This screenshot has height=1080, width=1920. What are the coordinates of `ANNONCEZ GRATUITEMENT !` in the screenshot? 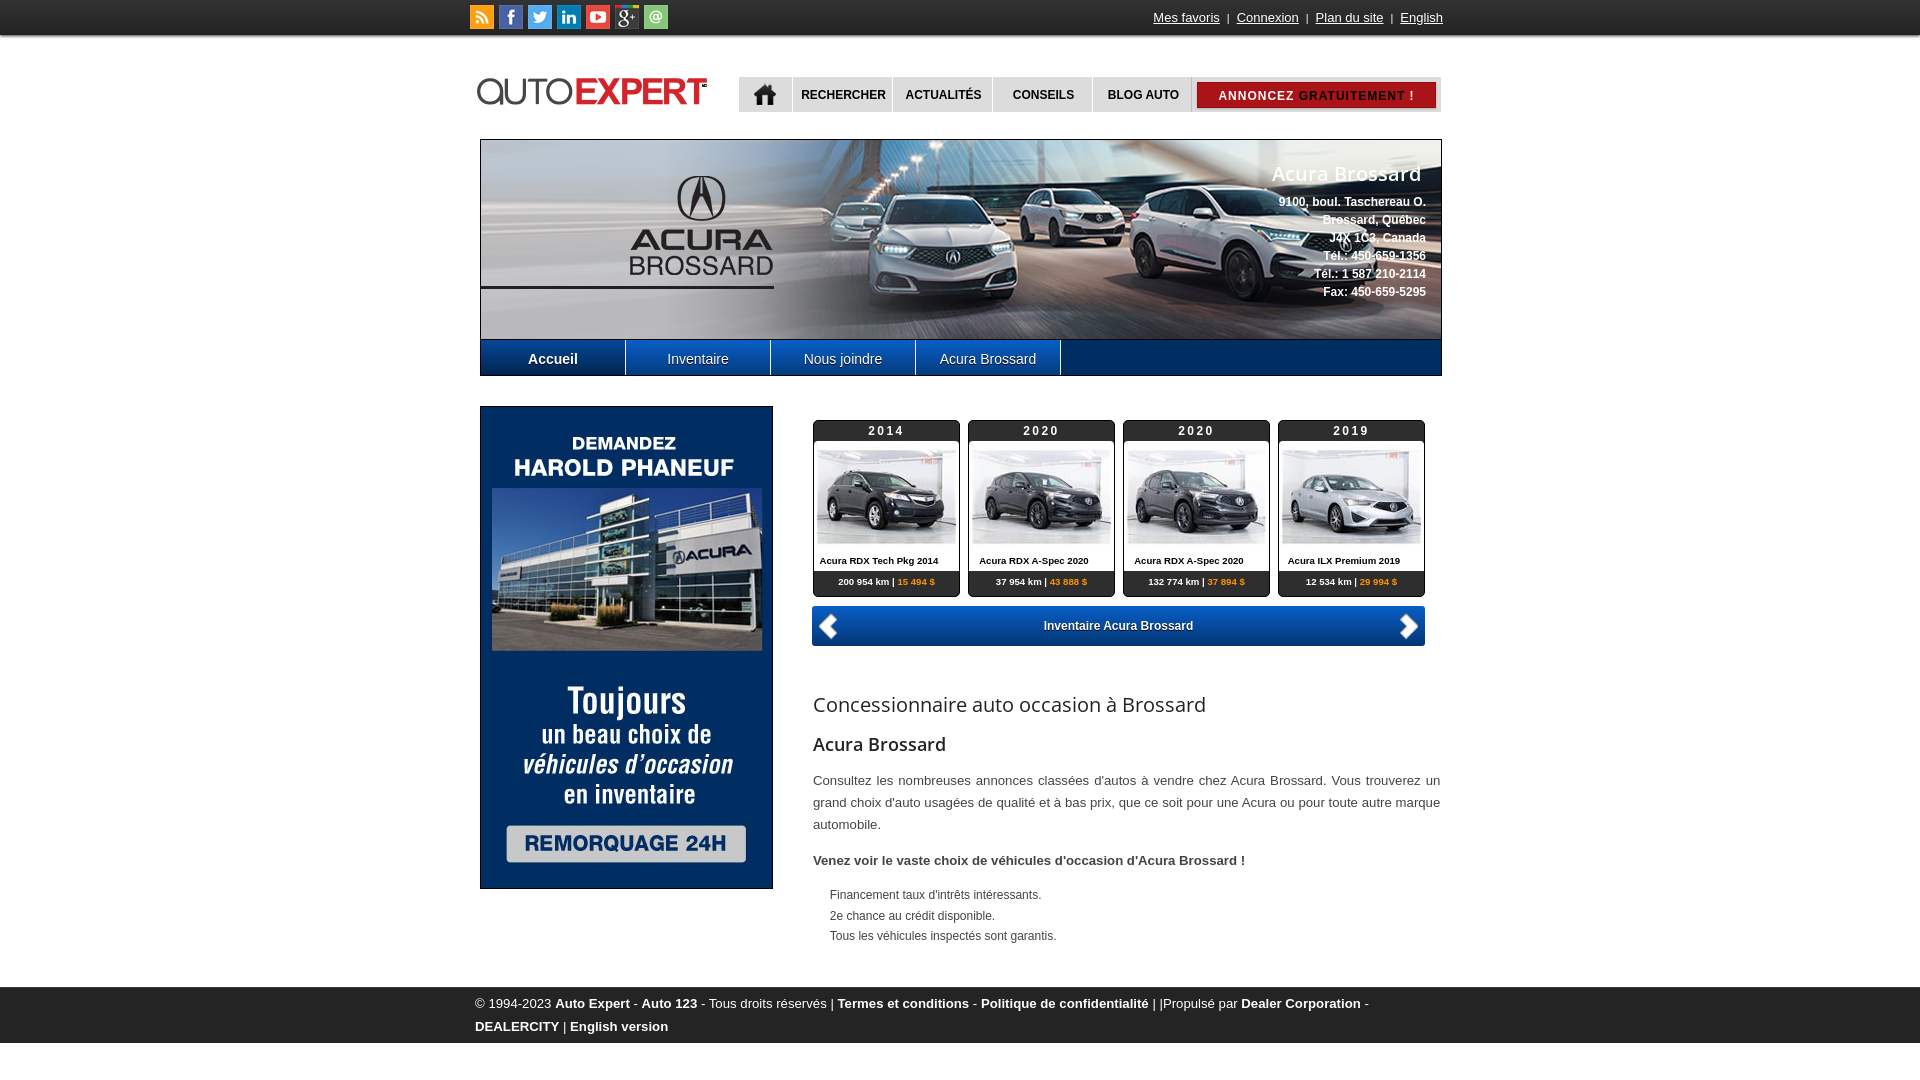 It's located at (1316, 95).